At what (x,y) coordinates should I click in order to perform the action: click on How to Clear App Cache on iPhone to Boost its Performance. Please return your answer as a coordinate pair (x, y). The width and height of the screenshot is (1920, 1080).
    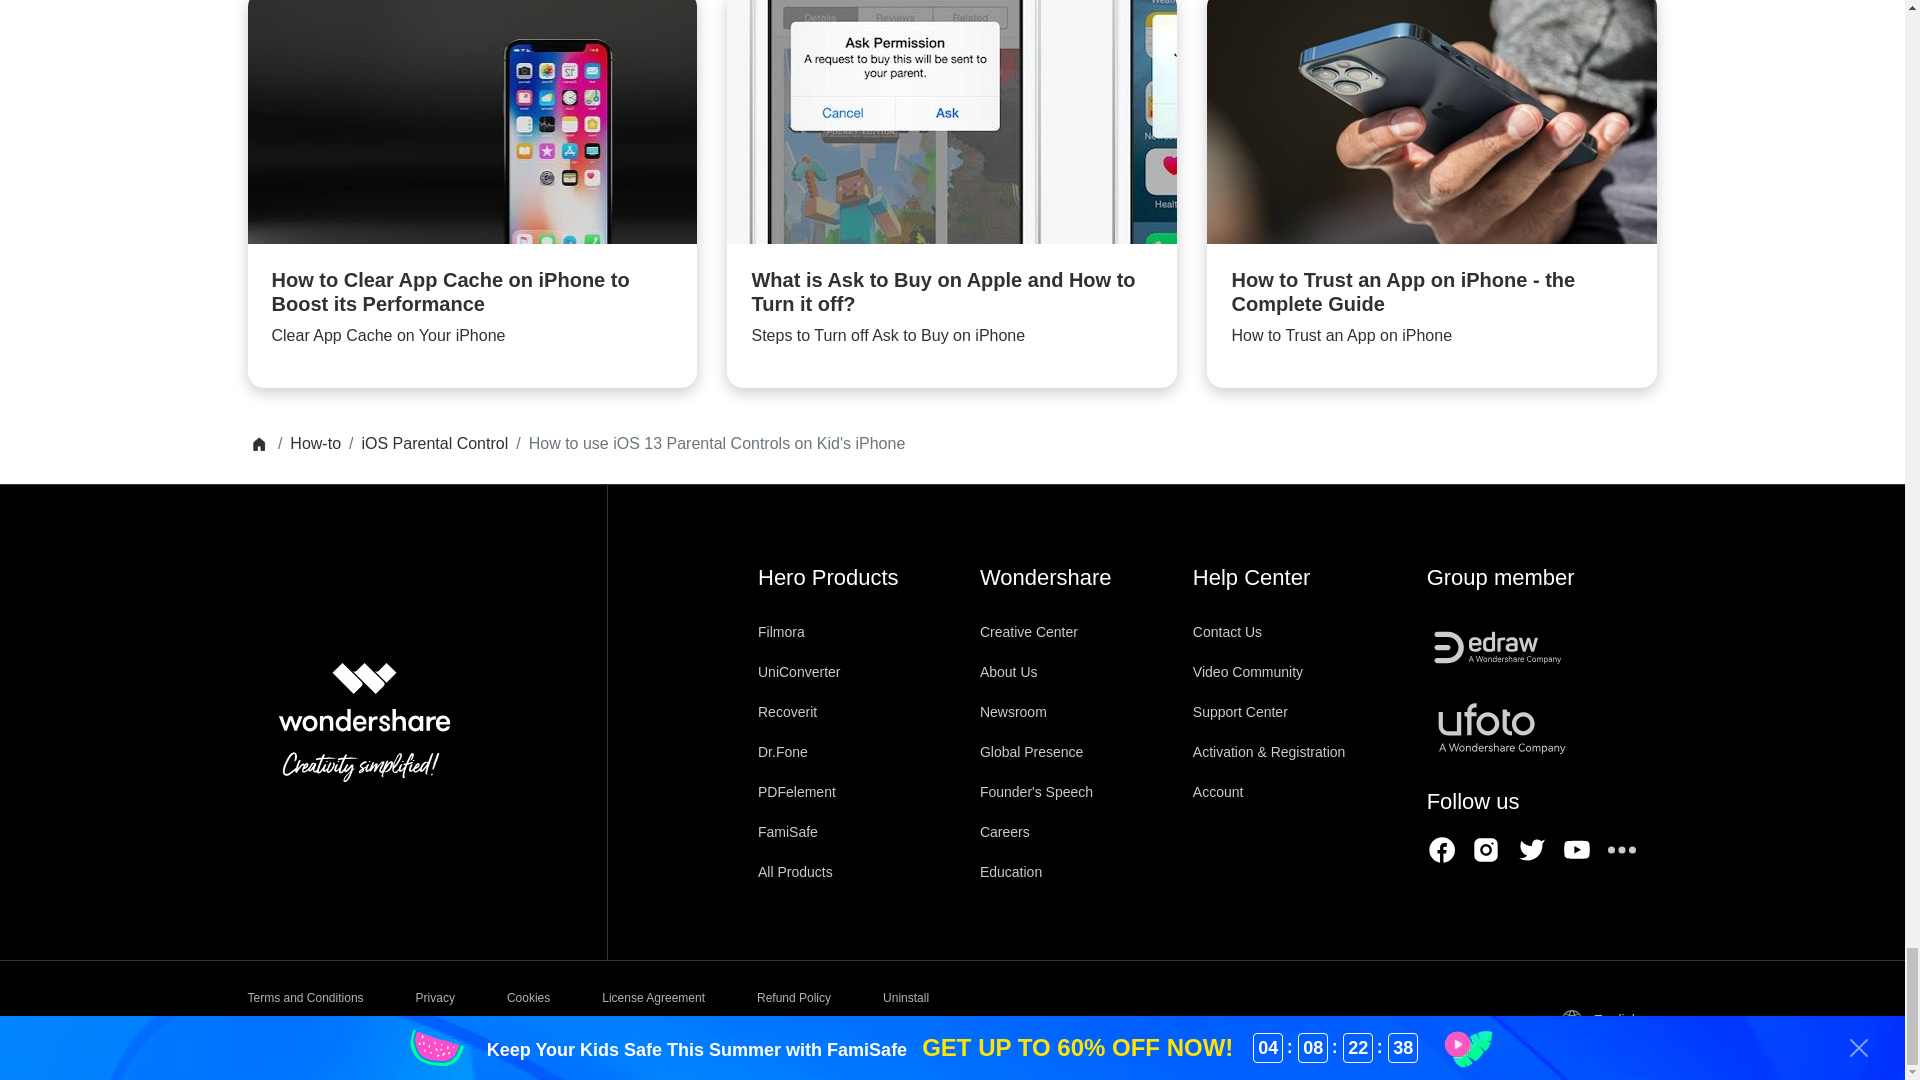
    Looking at the image, I should click on (472, 194).